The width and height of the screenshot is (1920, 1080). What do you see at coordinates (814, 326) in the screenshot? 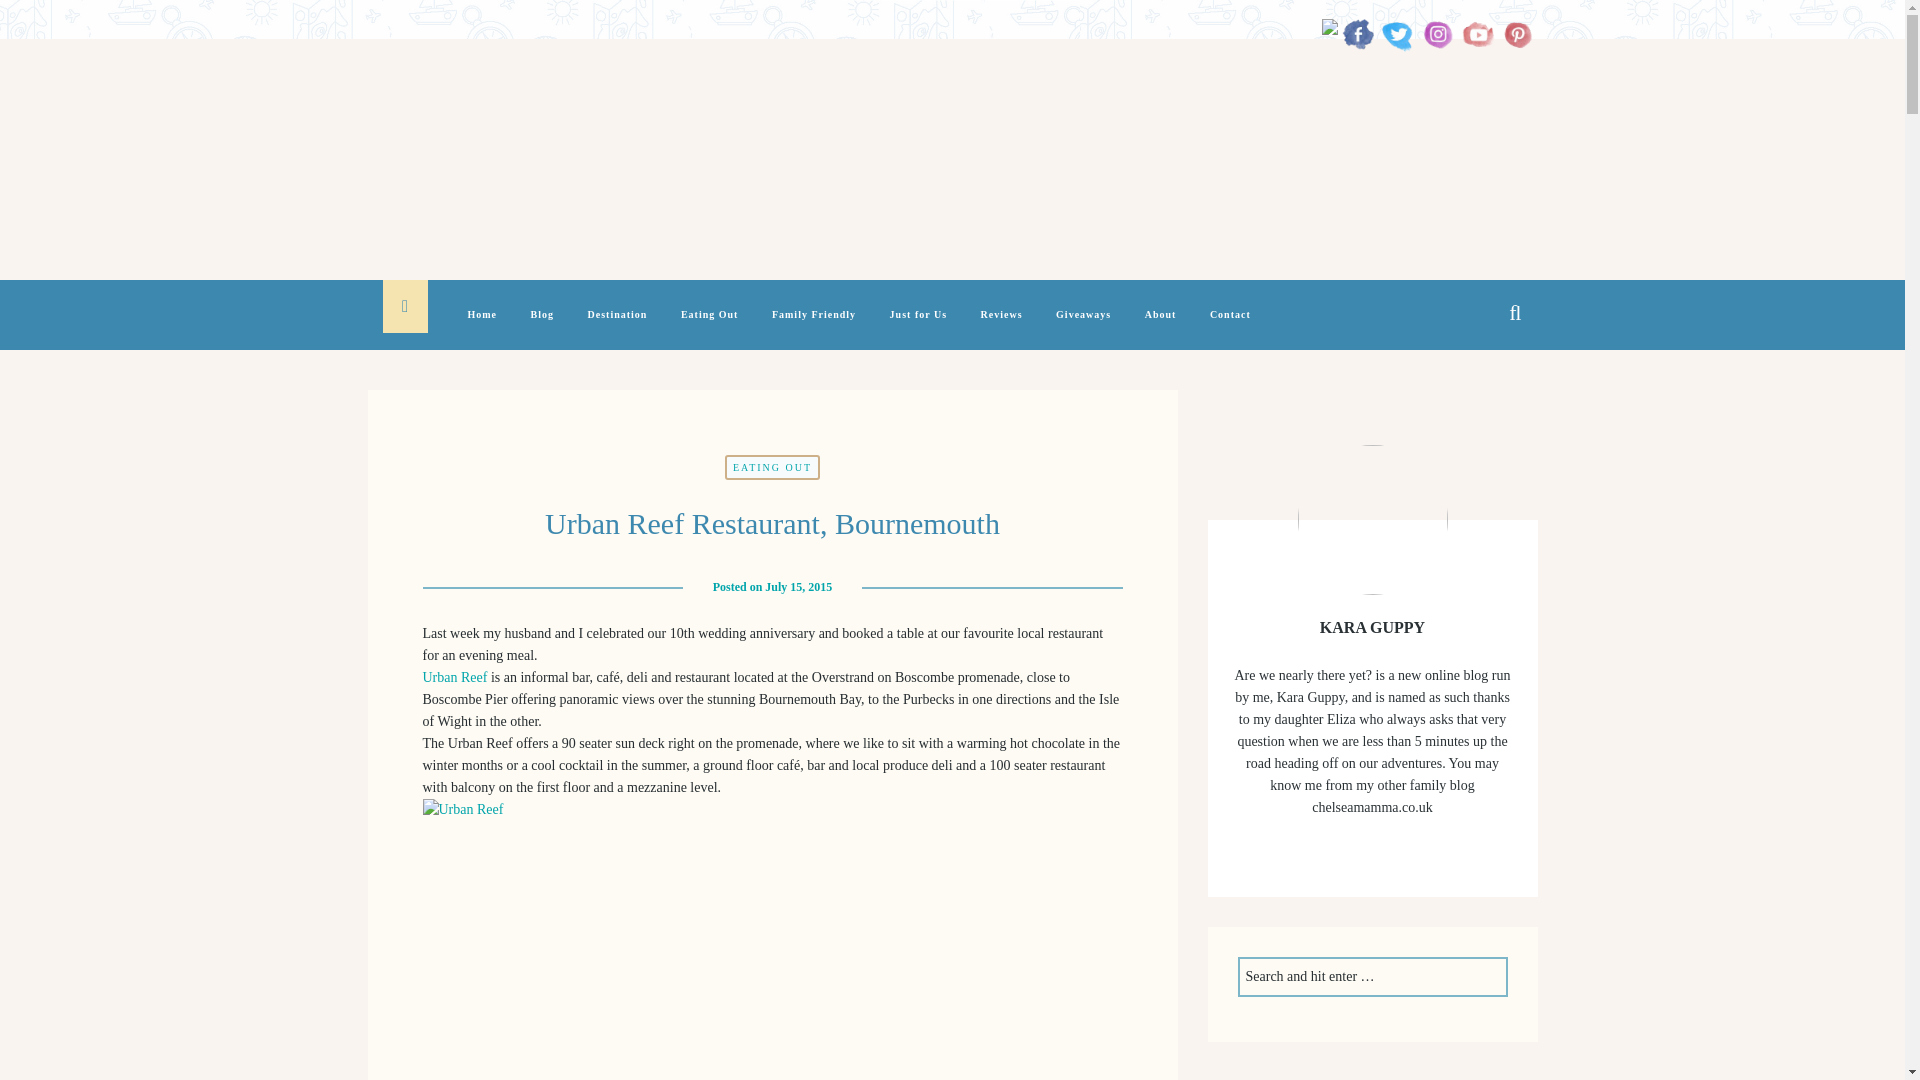
I see `Family Friendly` at bounding box center [814, 326].